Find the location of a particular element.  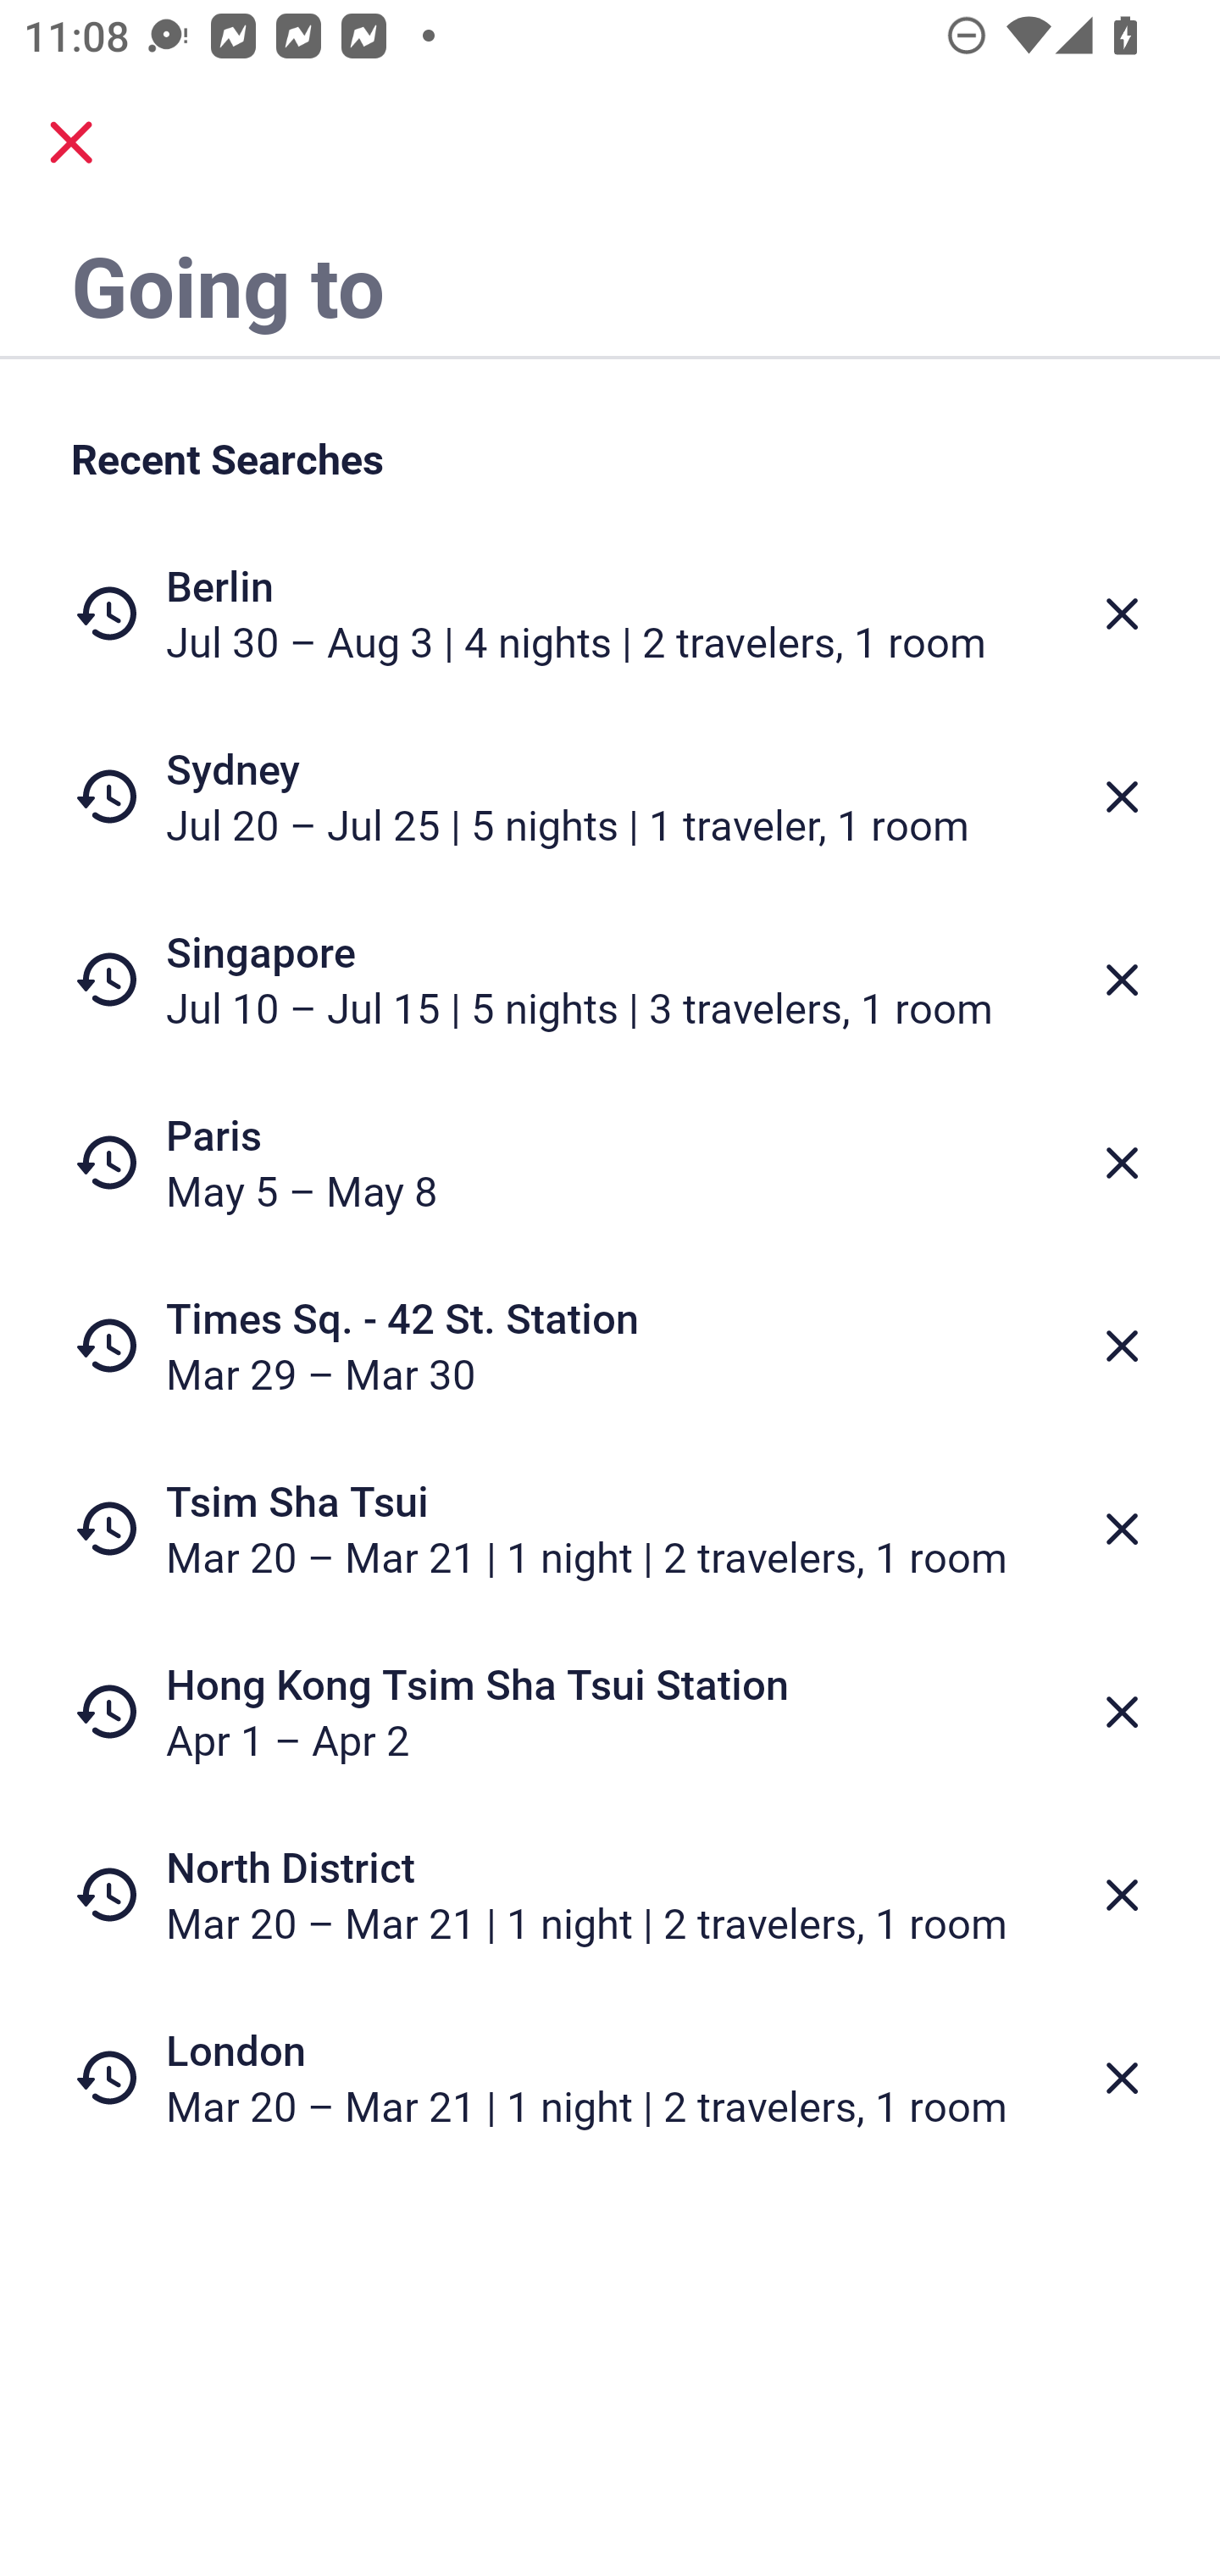

Delete from recent searches is located at coordinates (1122, 613).